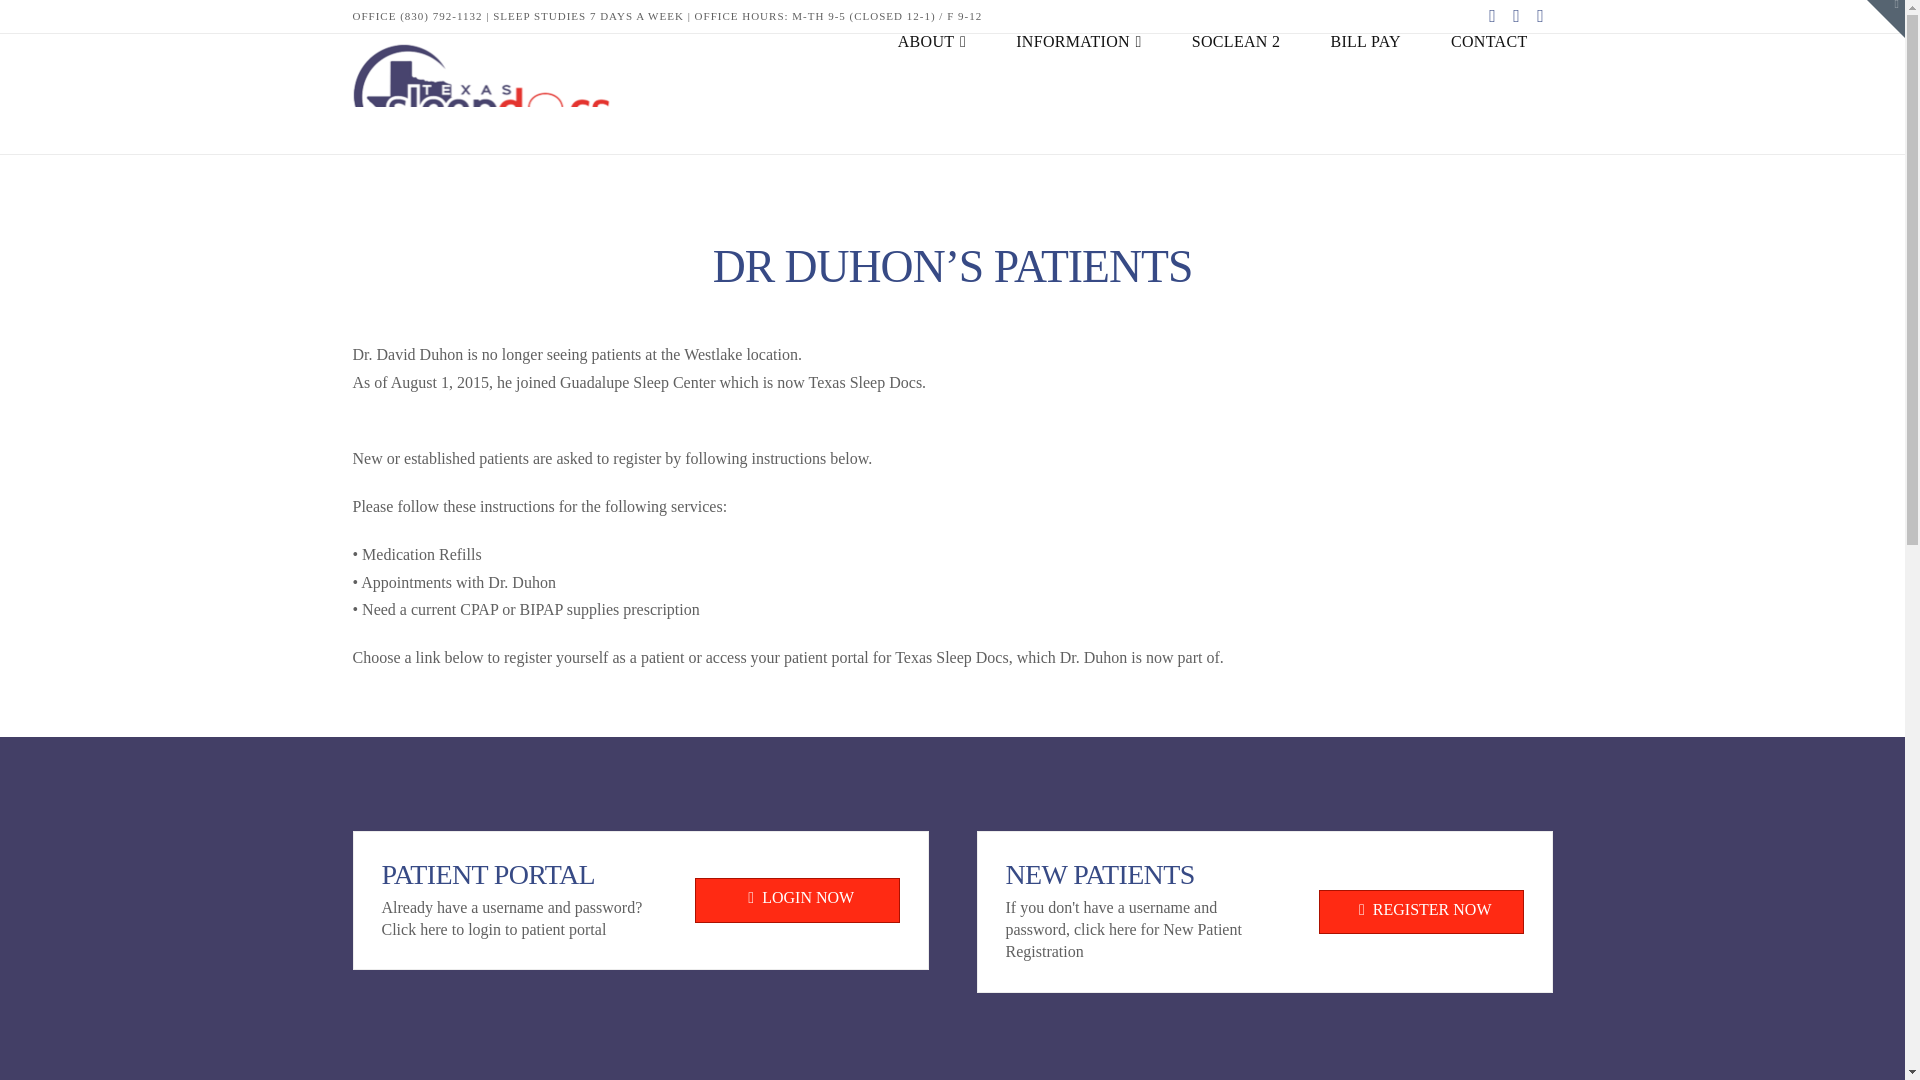  What do you see at coordinates (796, 900) in the screenshot?
I see `Login Now` at bounding box center [796, 900].